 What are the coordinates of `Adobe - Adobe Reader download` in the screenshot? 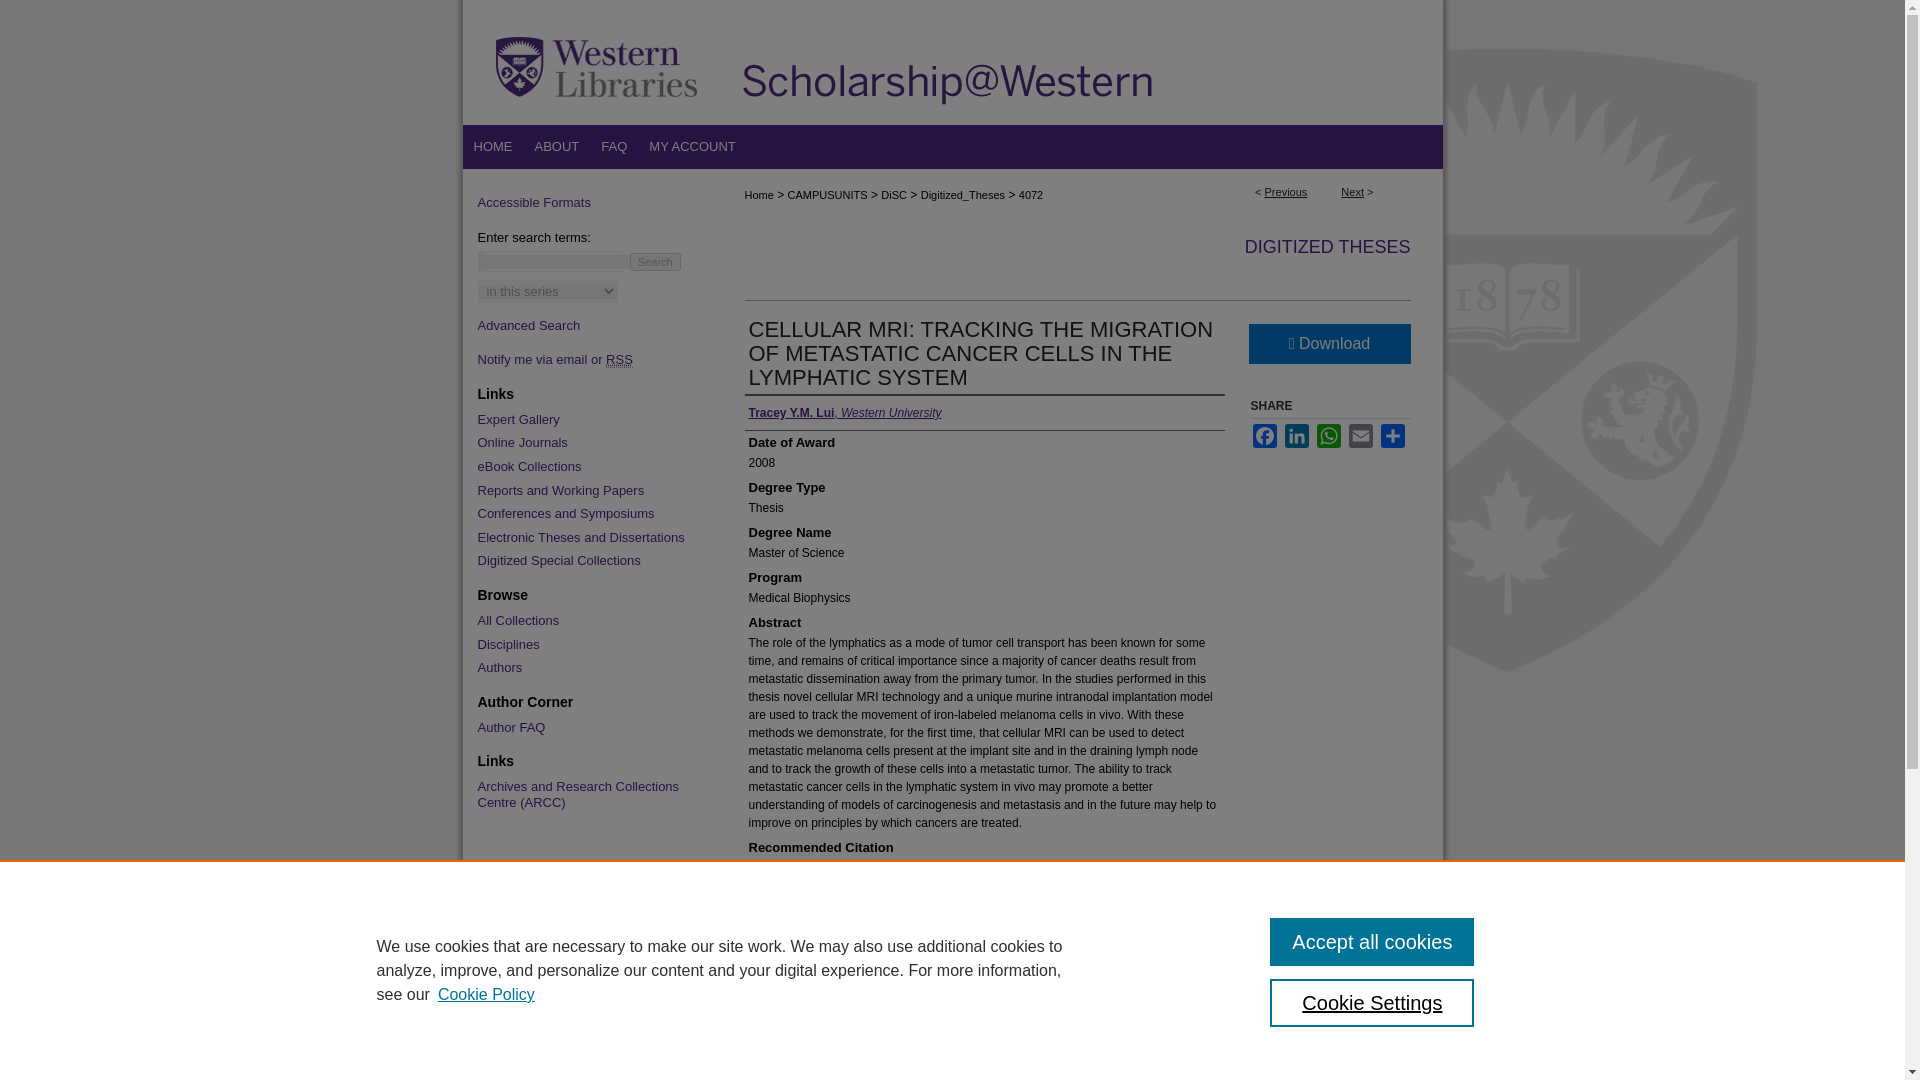 It's located at (1078, 954).